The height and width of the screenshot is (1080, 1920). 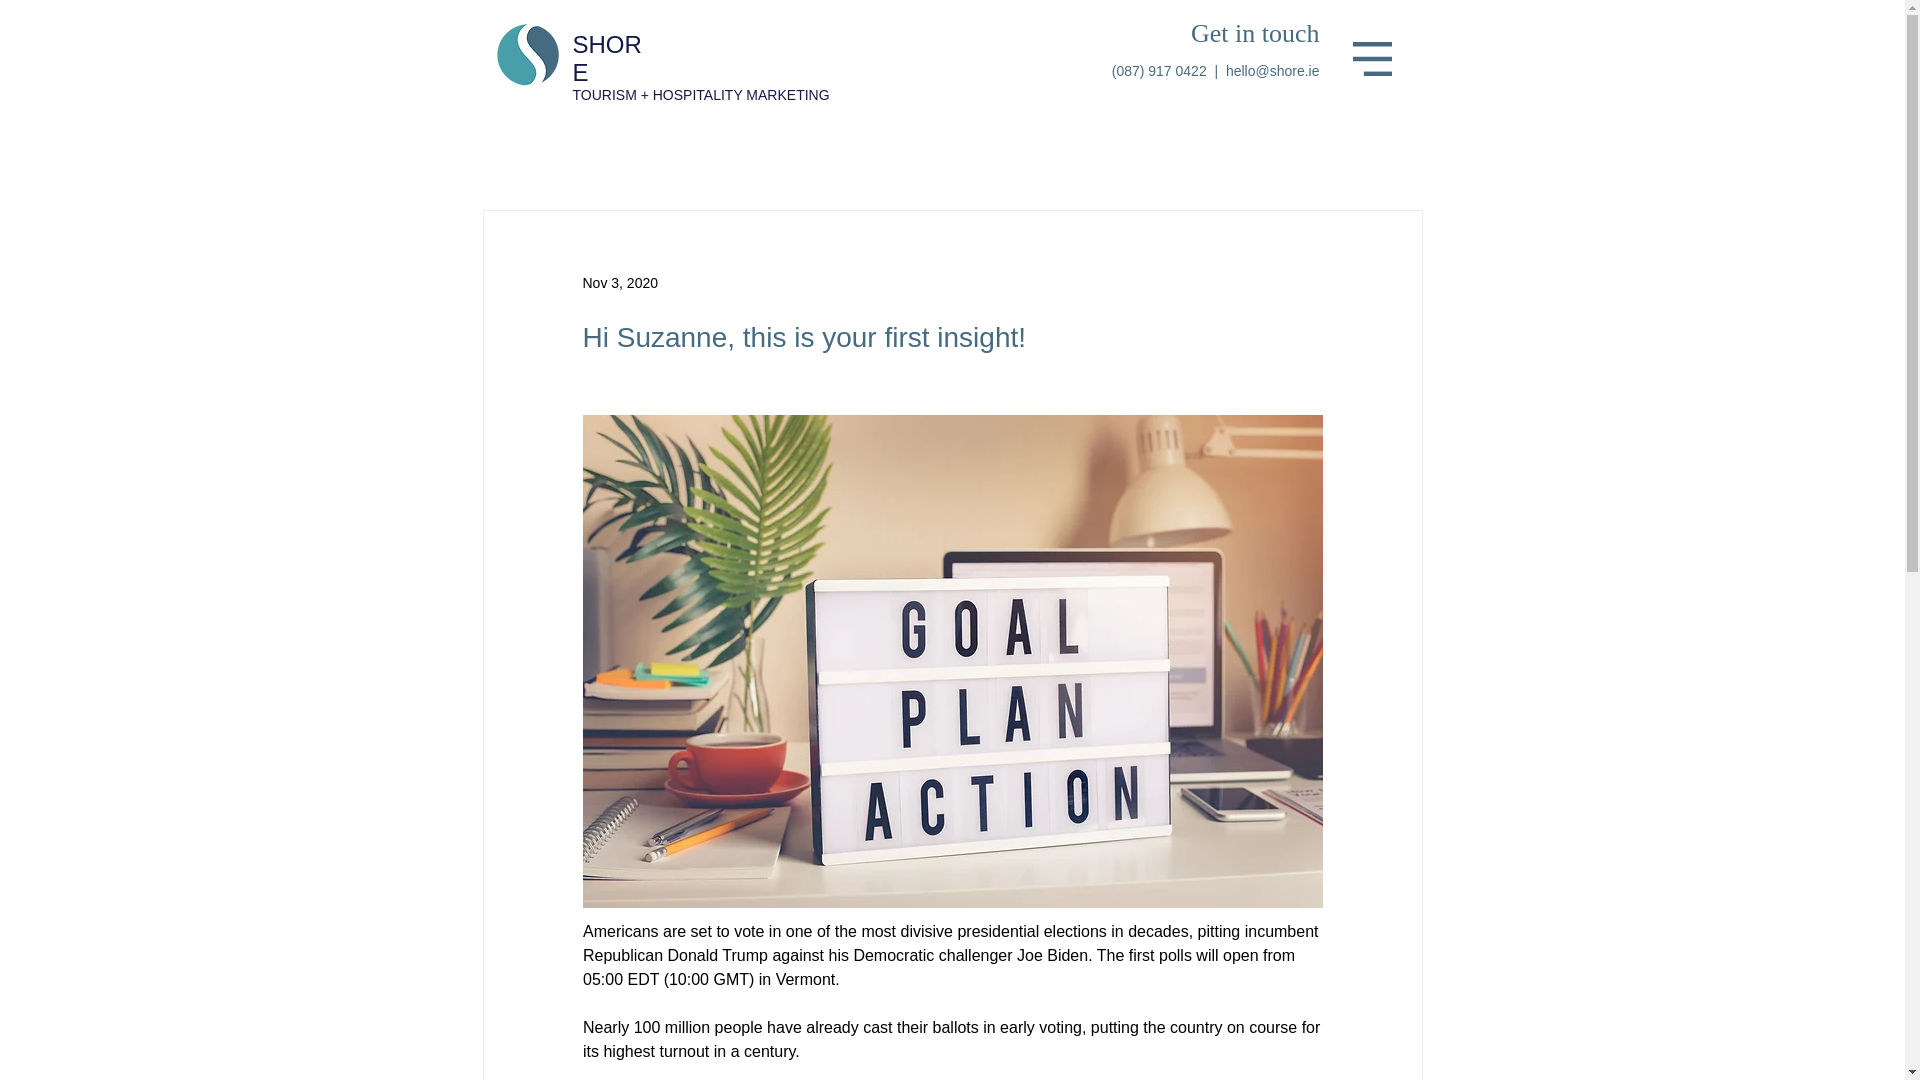 I want to click on Nov 3, 2020, so click(x=620, y=282).